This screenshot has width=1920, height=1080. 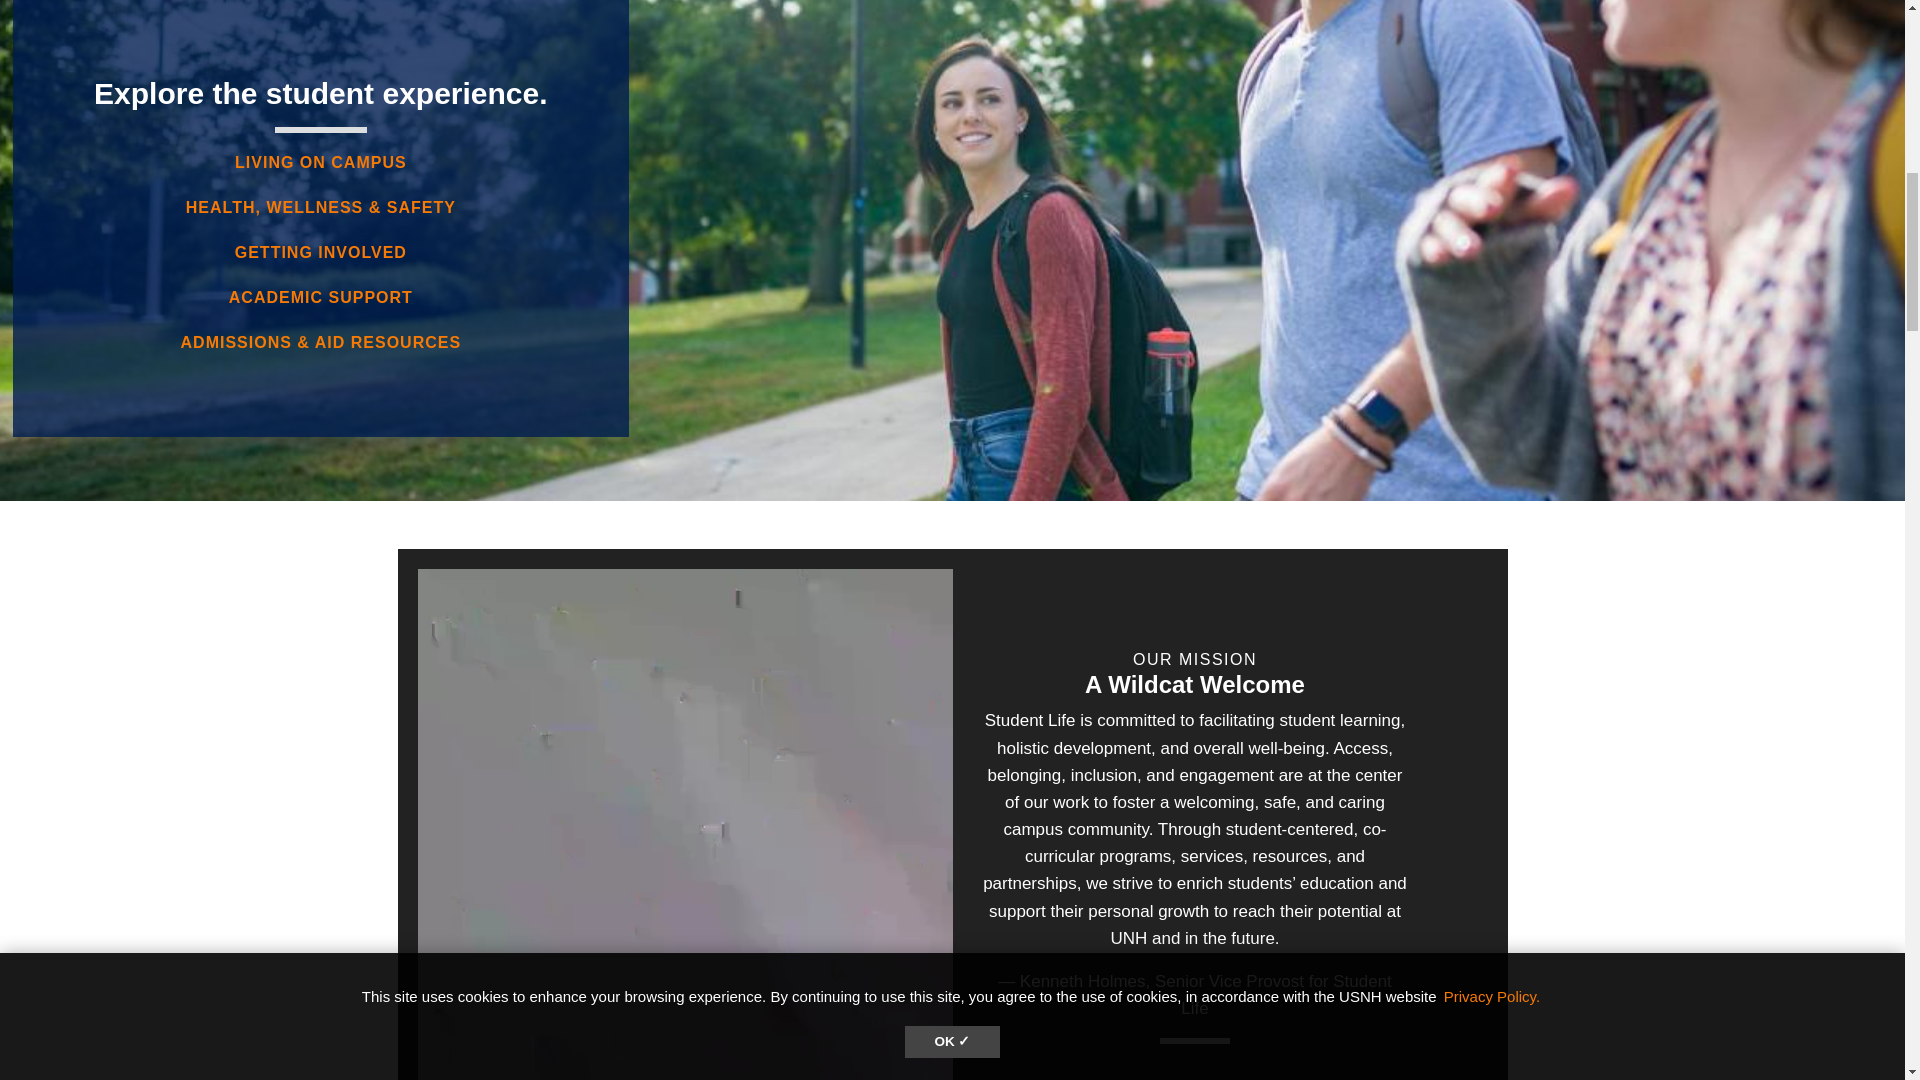 What do you see at coordinates (321, 342) in the screenshot?
I see `Students` at bounding box center [321, 342].